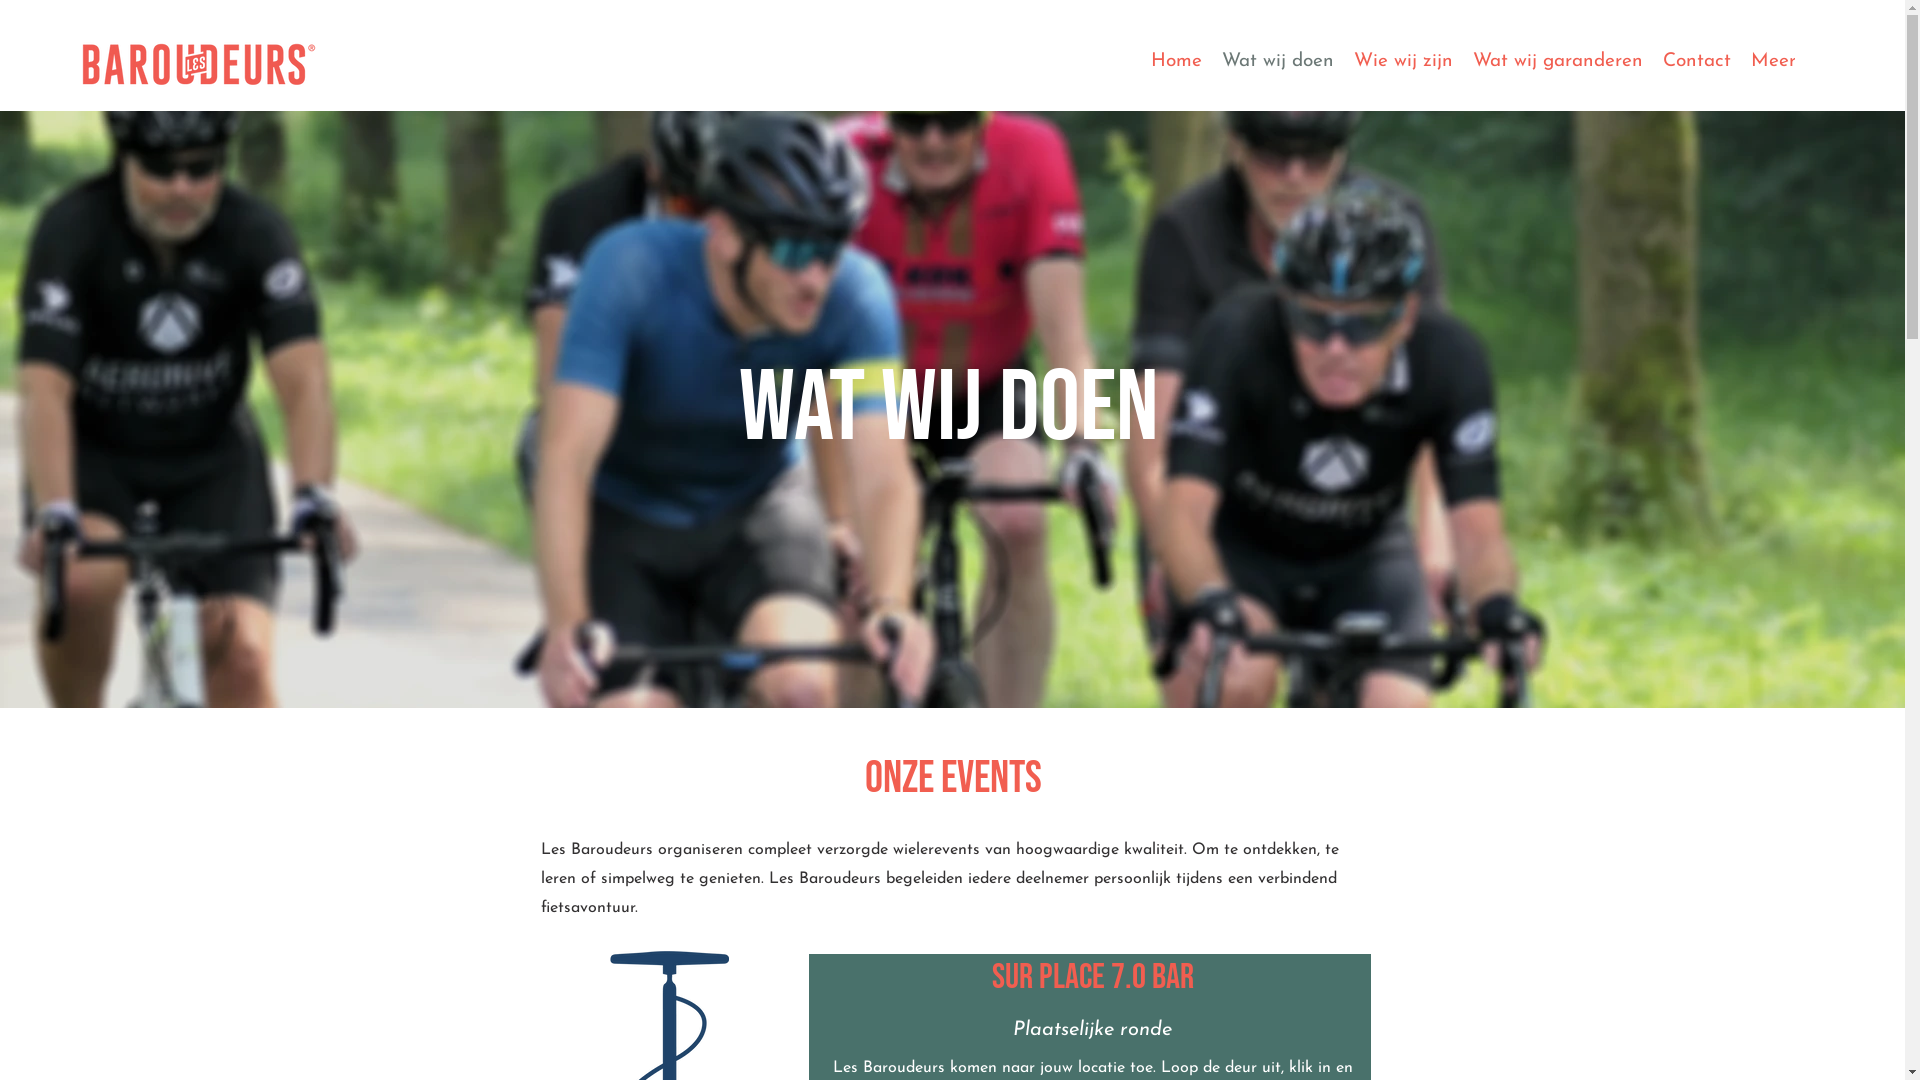 Image resolution: width=1920 pixels, height=1080 pixels. Describe the element at coordinates (1558, 64) in the screenshot. I see `Wat wij garanderen` at that location.